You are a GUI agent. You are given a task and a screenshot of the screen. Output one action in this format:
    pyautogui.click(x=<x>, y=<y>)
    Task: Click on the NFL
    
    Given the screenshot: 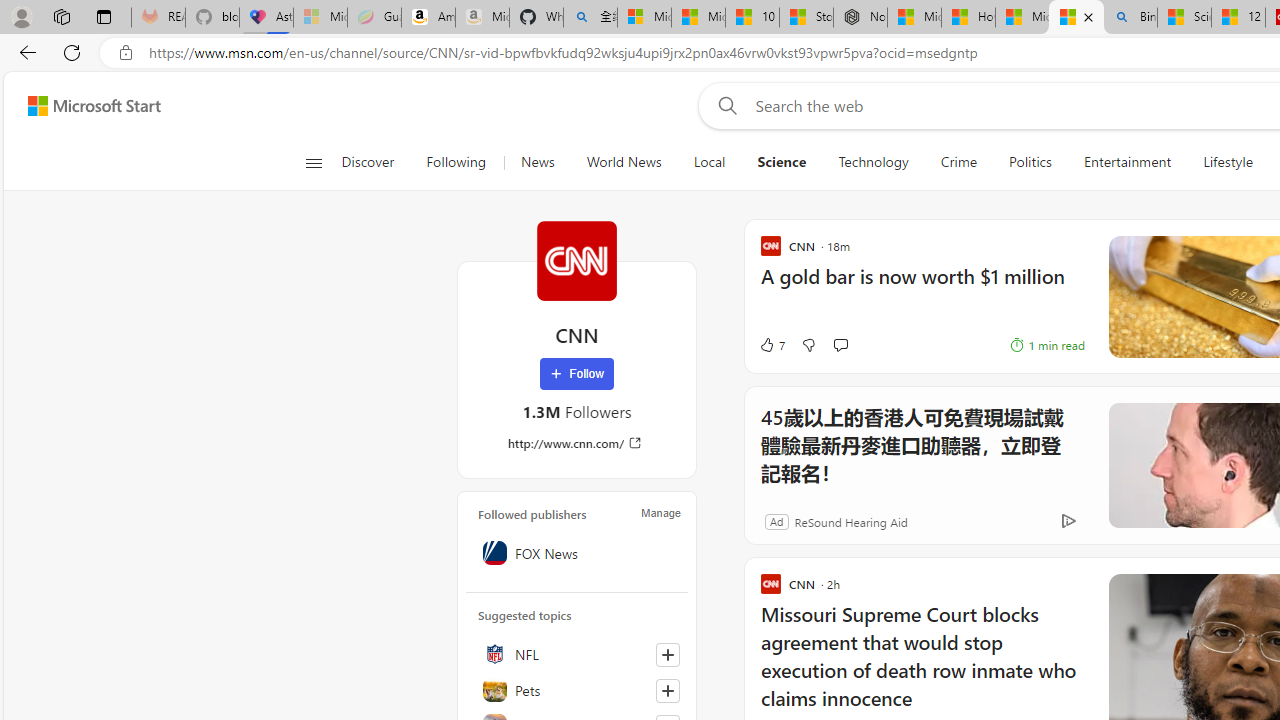 What is the action you would take?
    pyautogui.click(x=577, y=654)
    